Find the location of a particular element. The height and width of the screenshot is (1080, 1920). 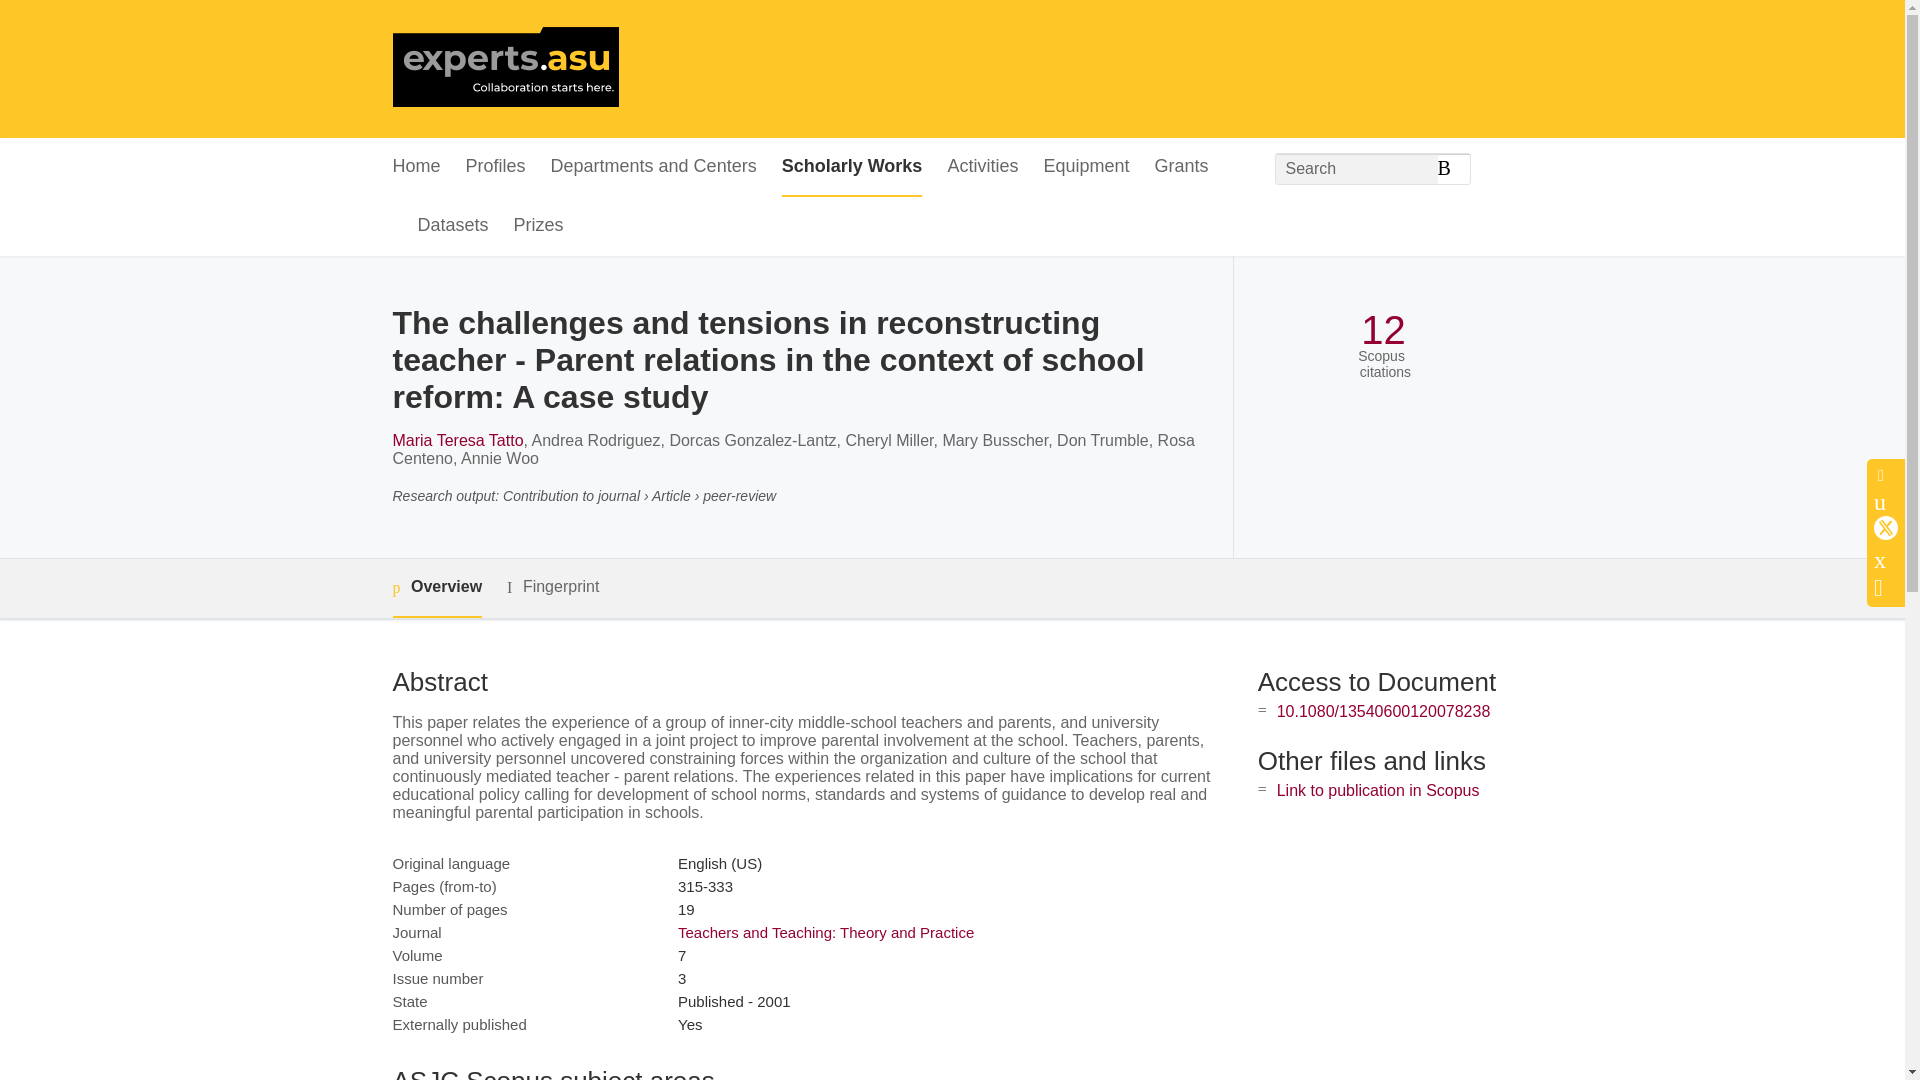

Equipment is located at coordinates (1085, 167).